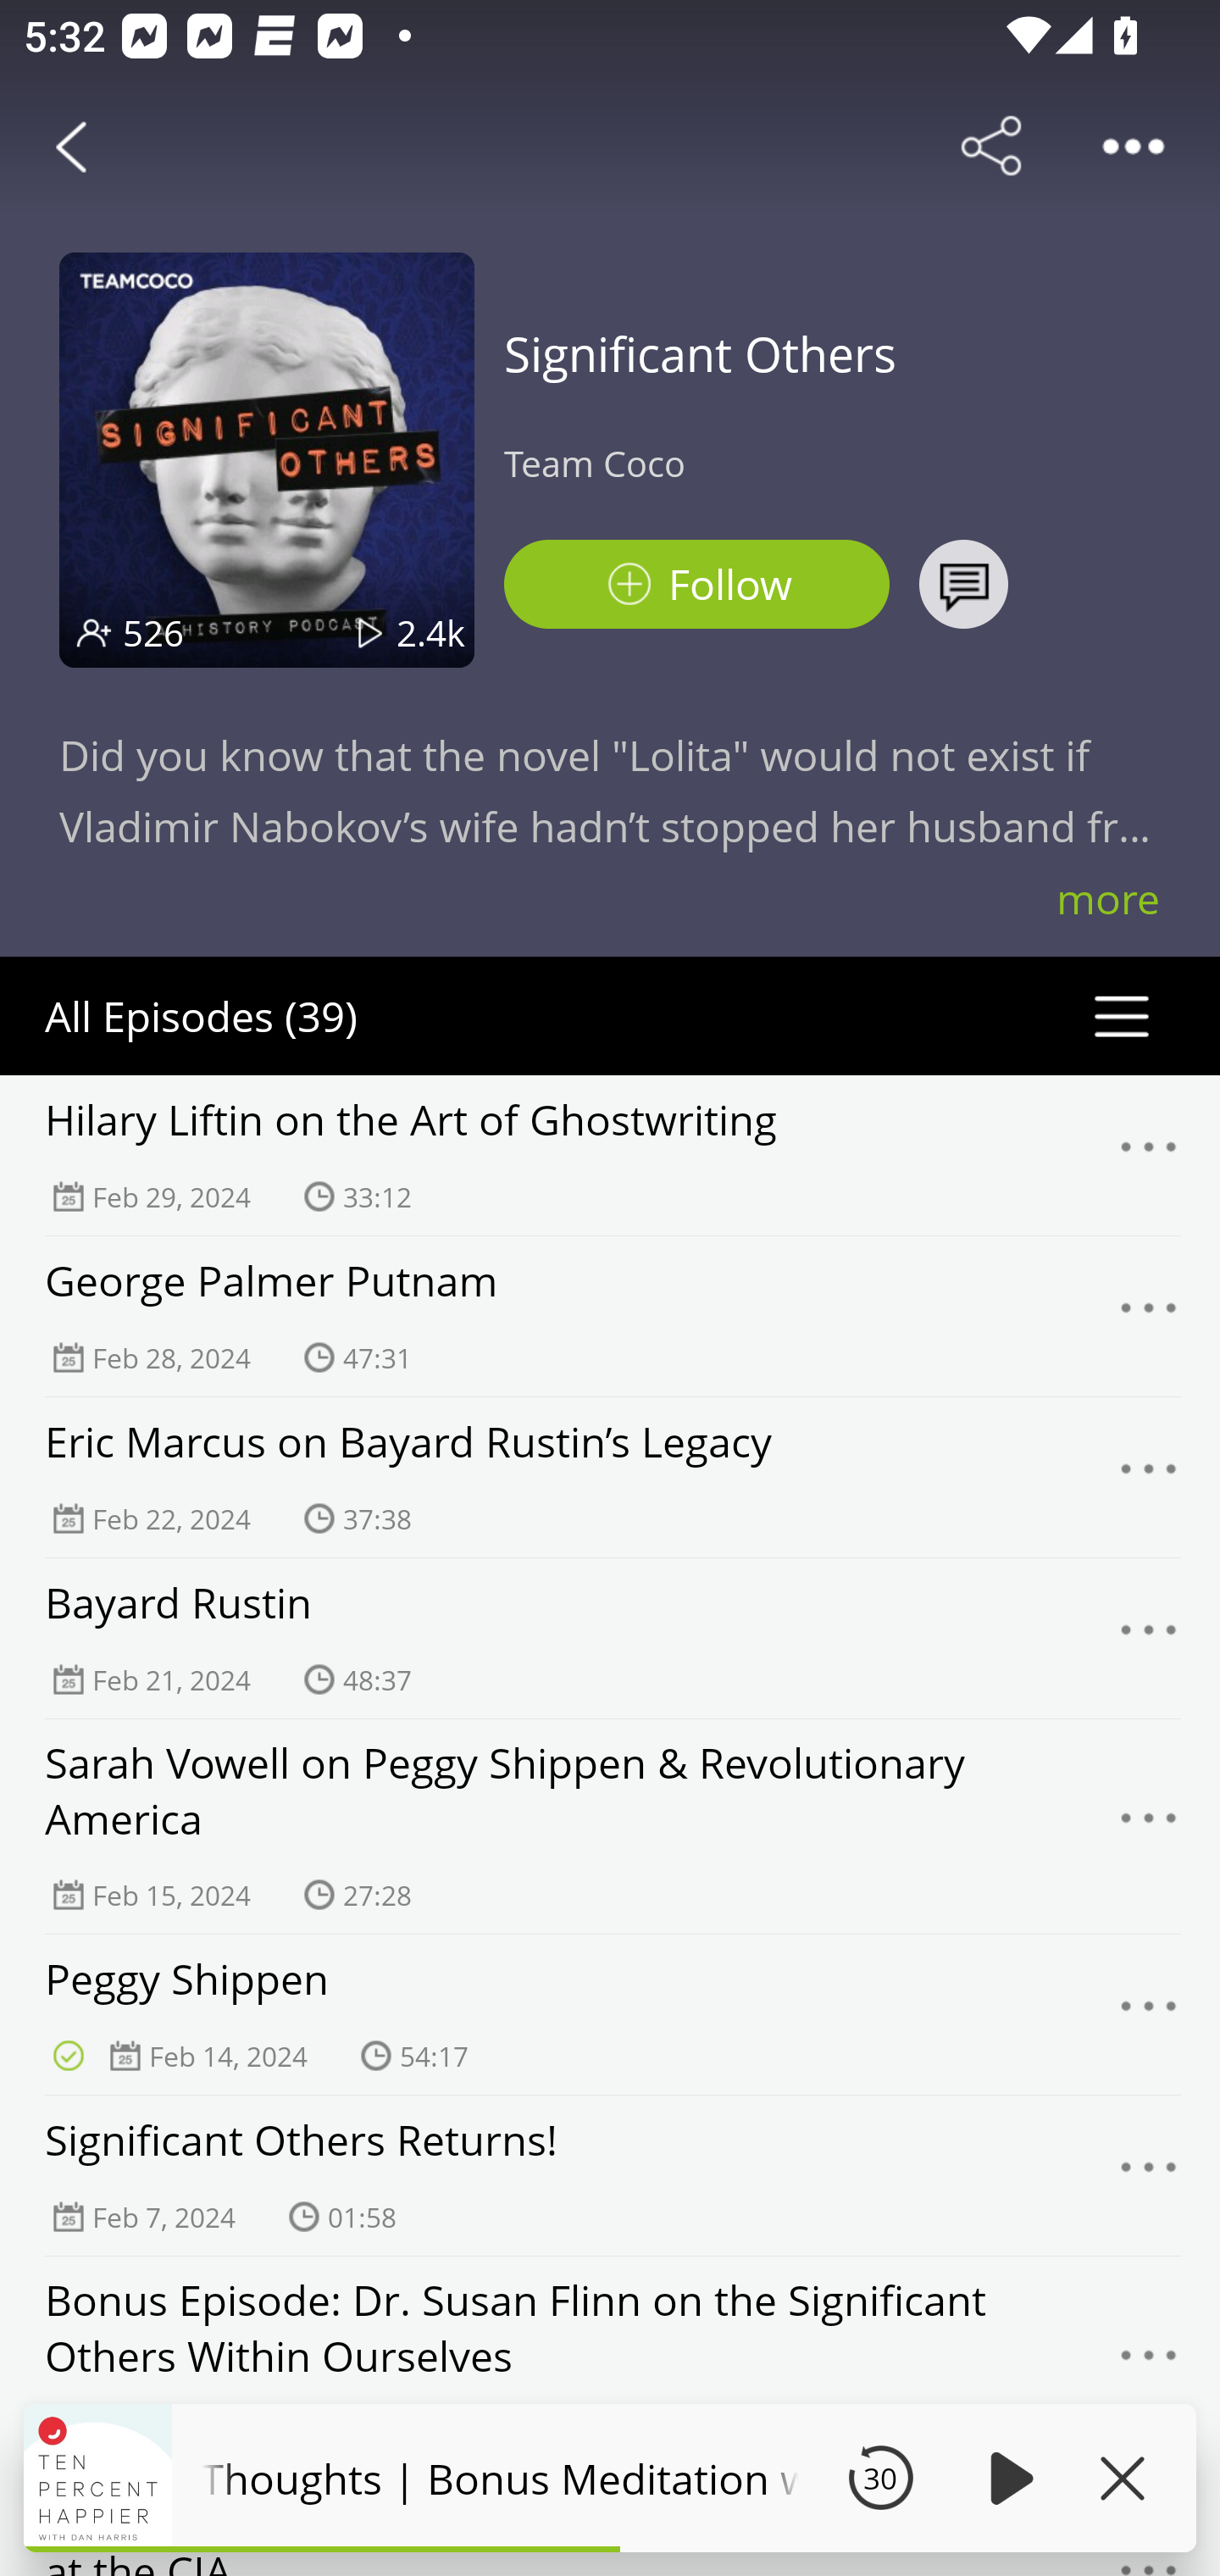 The image size is (1220, 2576). What do you see at coordinates (1149, 1827) in the screenshot?
I see `Menu` at bounding box center [1149, 1827].